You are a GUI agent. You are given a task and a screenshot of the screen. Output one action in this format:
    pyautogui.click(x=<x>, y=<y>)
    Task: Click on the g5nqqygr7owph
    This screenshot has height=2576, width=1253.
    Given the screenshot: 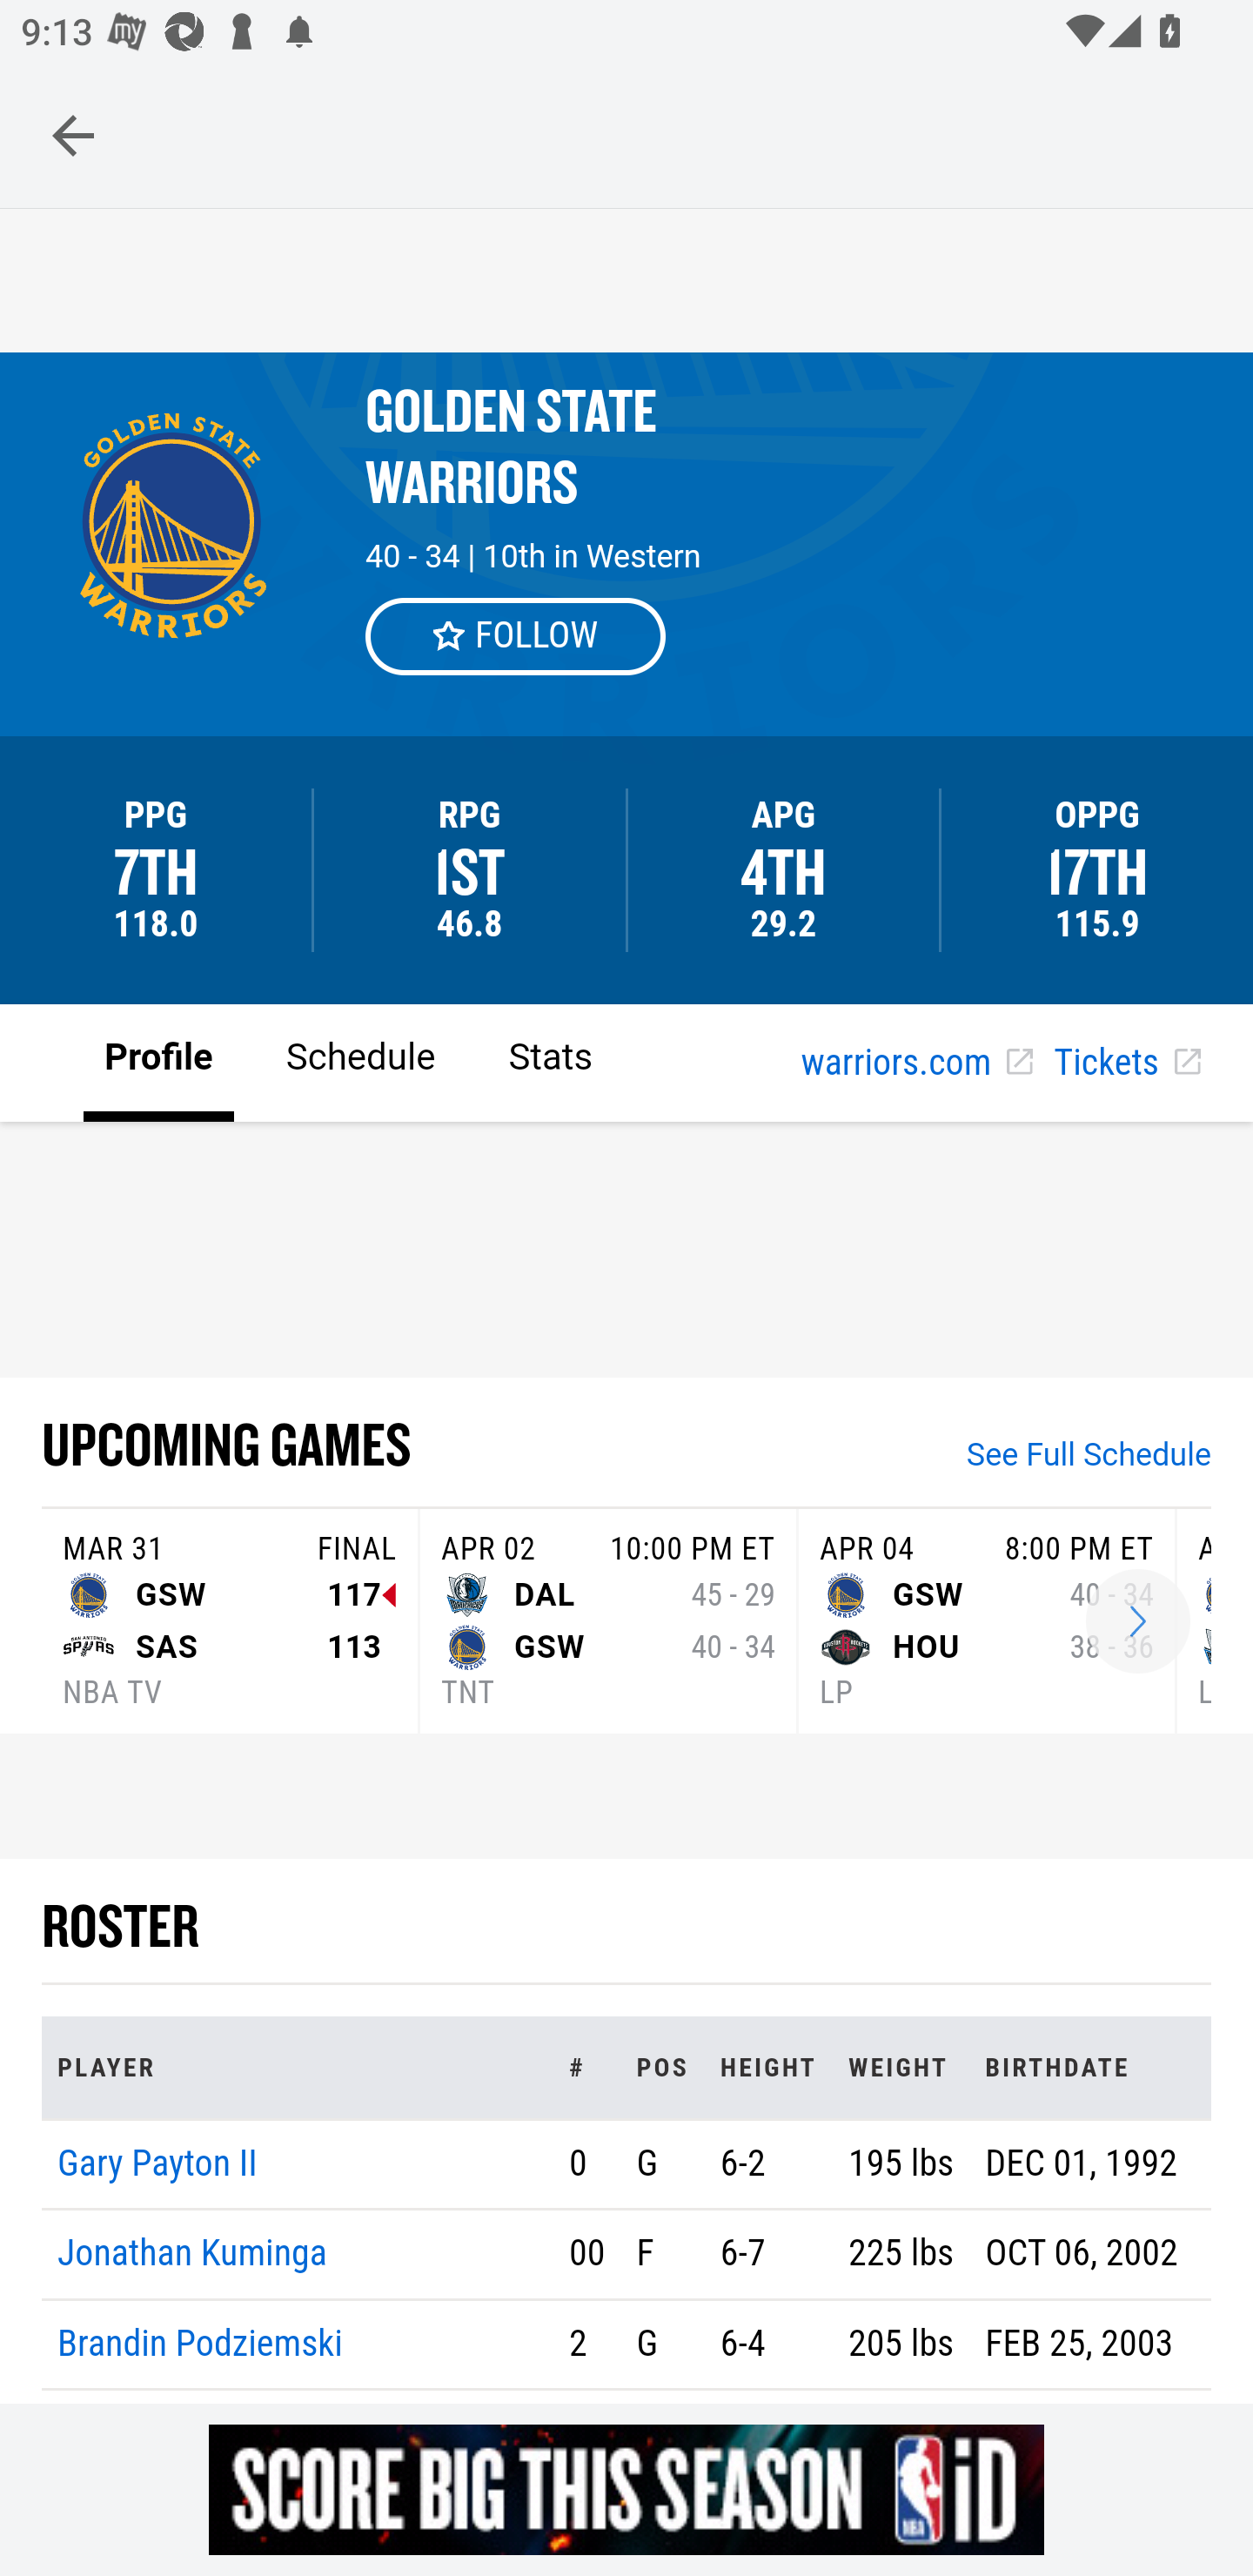 What is the action you would take?
    pyautogui.click(x=626, y=2489)
    